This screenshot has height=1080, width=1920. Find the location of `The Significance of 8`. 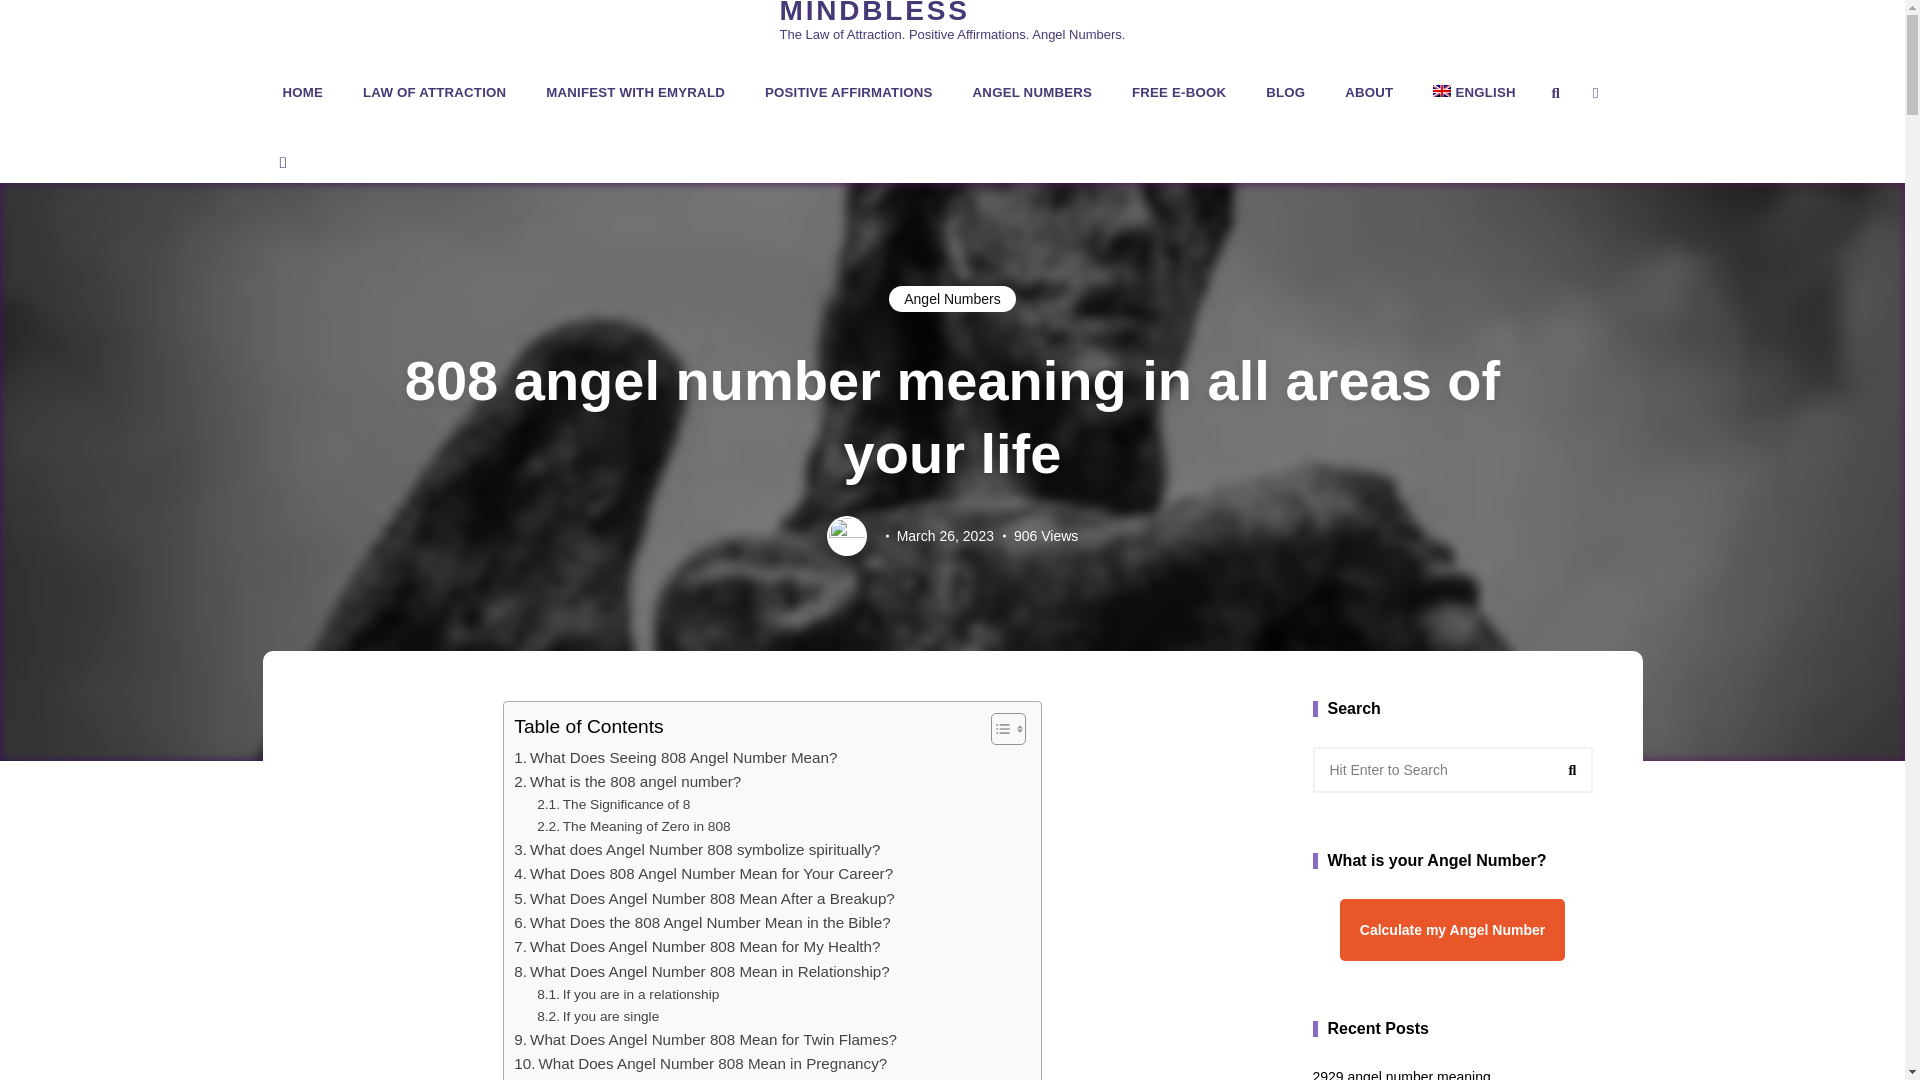

The Significance of 8 is located at coordinates (613, 804).